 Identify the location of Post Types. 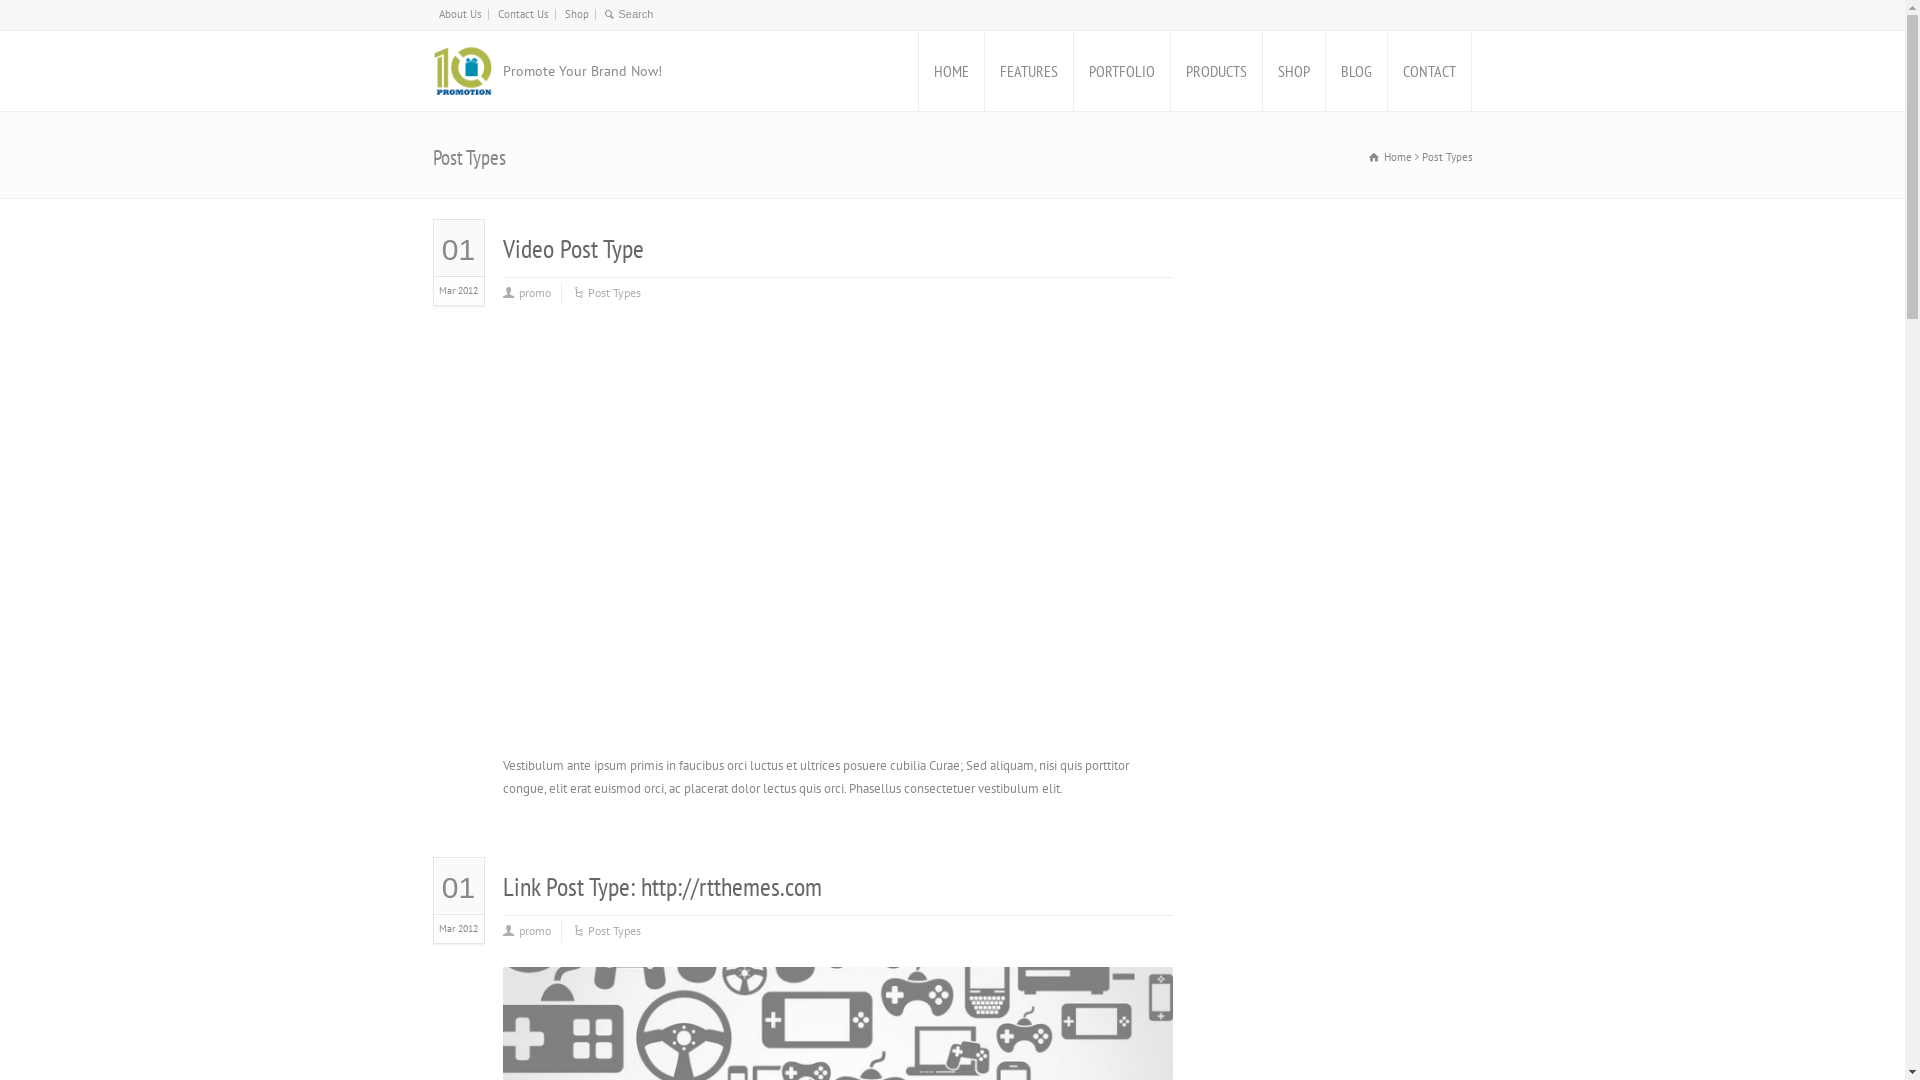
(614, 932).